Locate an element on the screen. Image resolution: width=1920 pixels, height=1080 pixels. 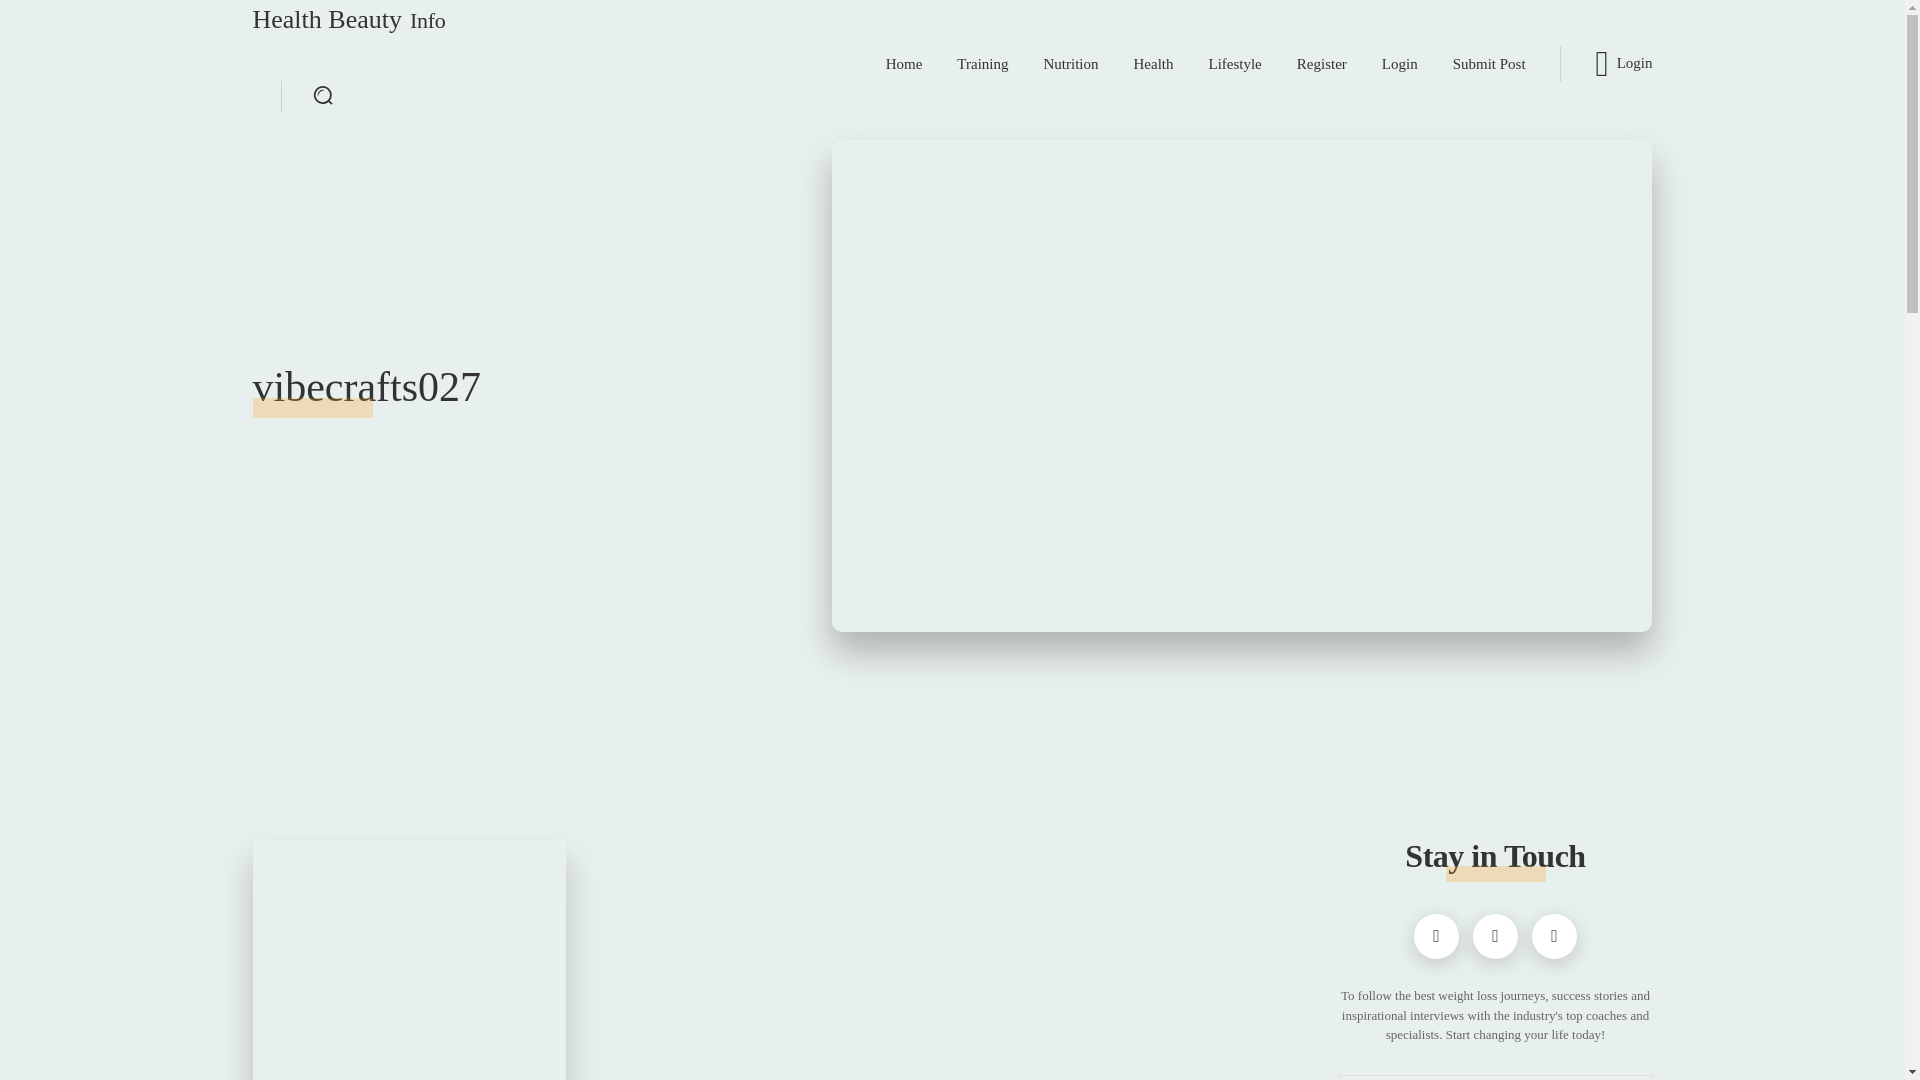
What Are The Techniques To Position Modern Wall Mirrors? is located at coordinates (348, 20).